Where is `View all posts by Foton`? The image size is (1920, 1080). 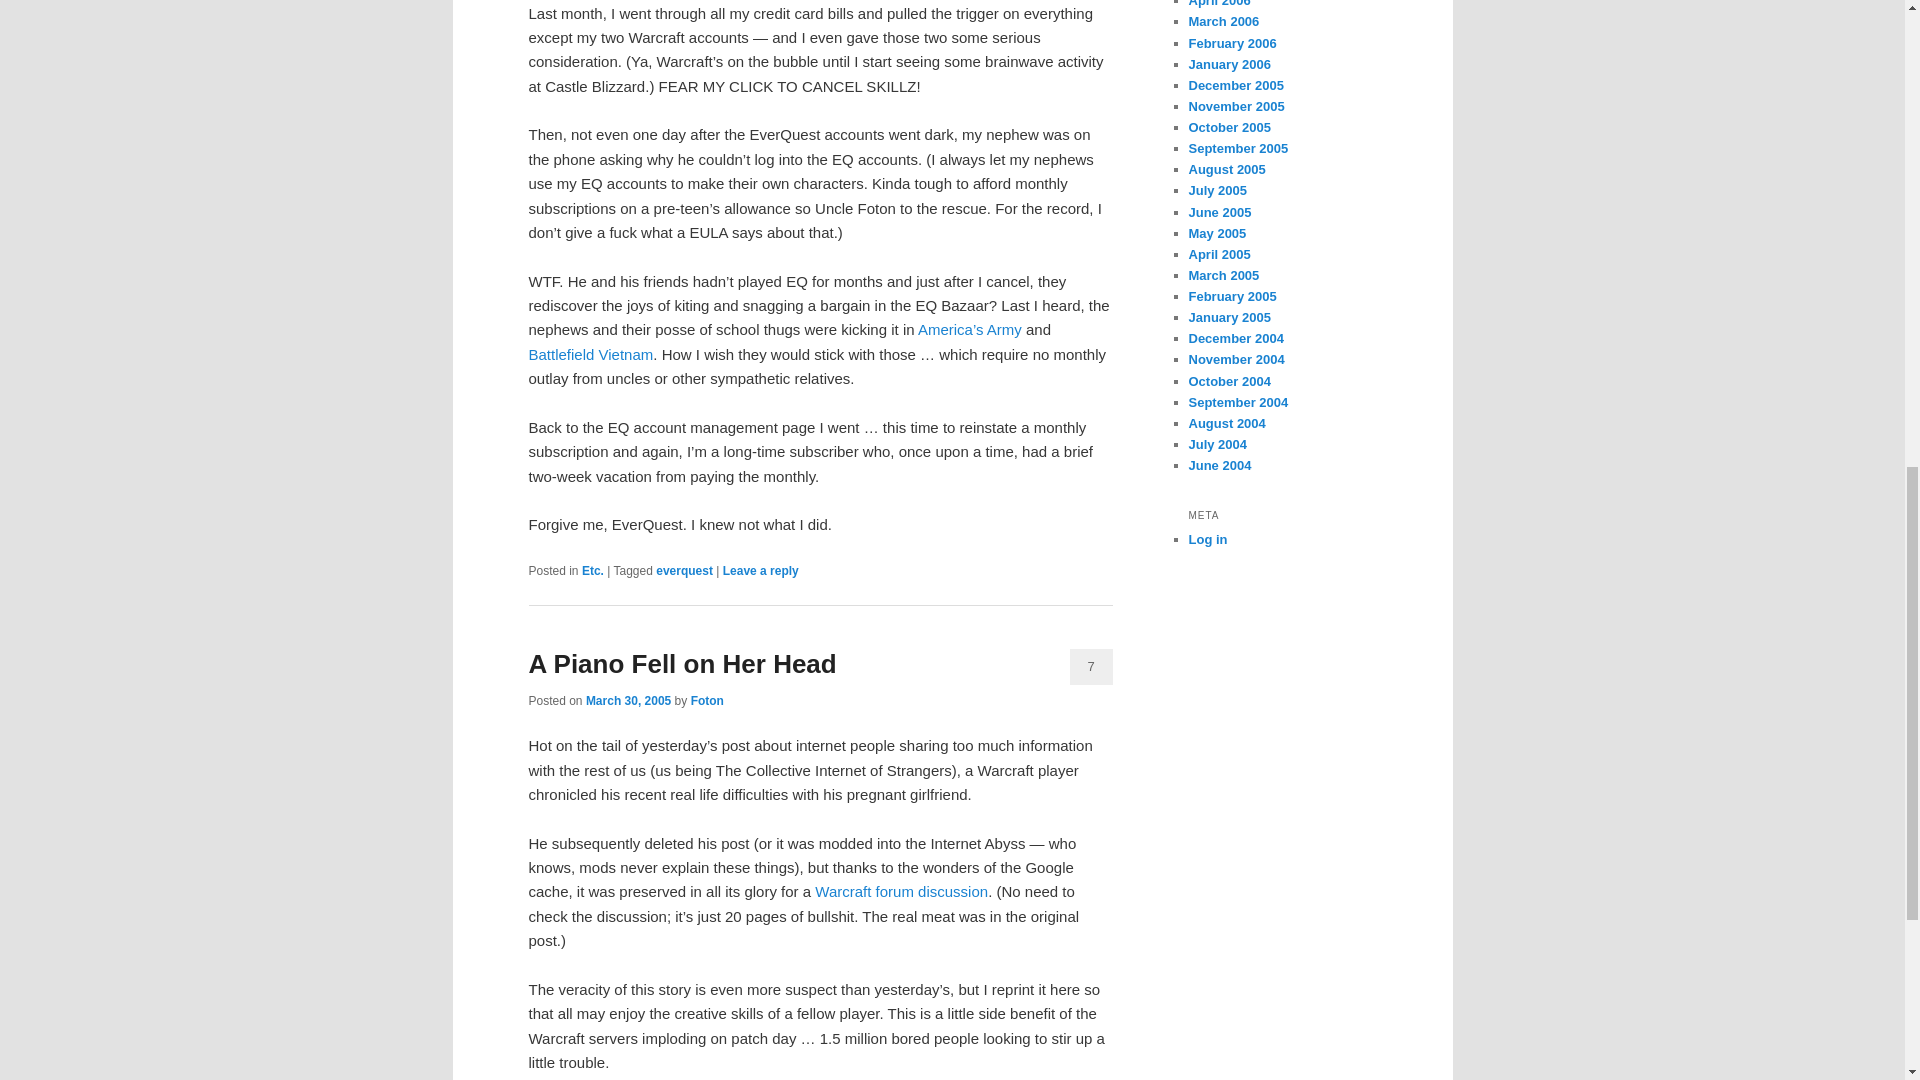 View all posts by Foton is located at coordinates (707, 701).